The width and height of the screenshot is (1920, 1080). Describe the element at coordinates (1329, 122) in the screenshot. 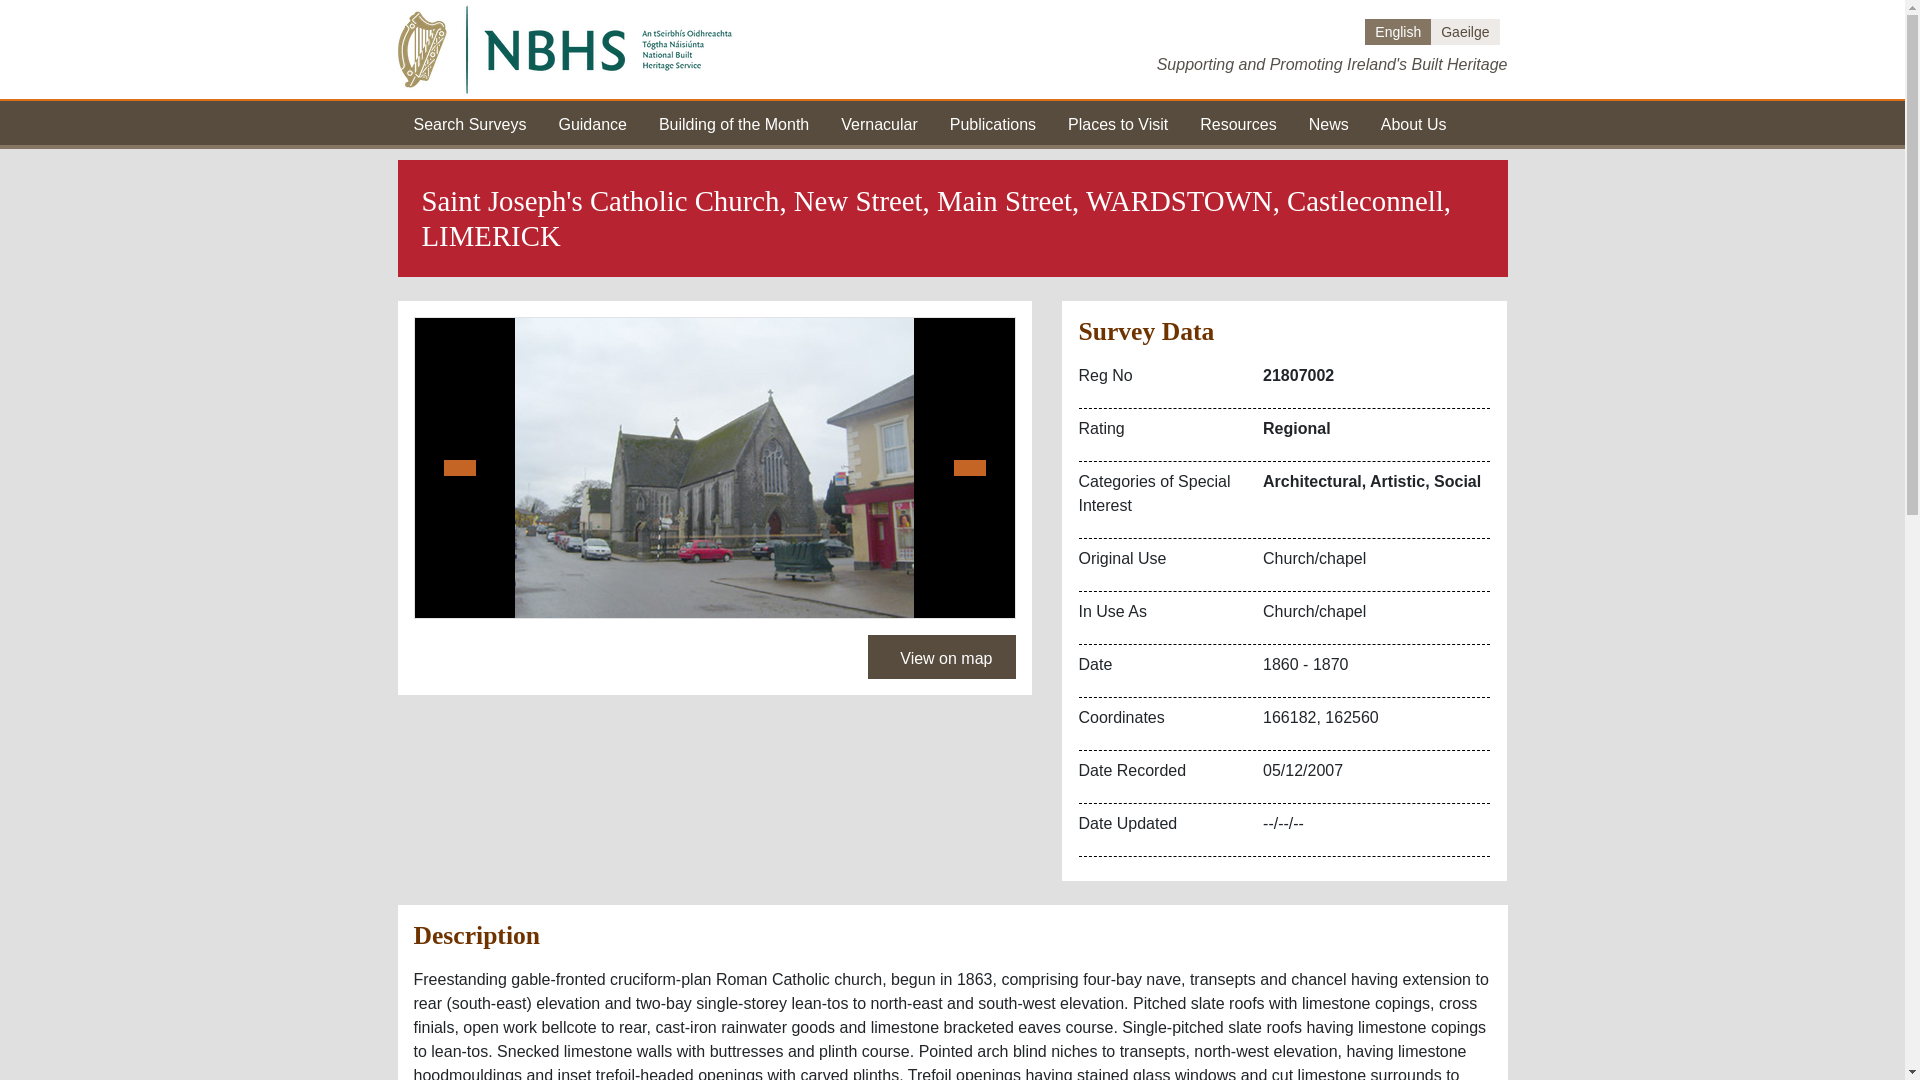

I see `News` at that location.